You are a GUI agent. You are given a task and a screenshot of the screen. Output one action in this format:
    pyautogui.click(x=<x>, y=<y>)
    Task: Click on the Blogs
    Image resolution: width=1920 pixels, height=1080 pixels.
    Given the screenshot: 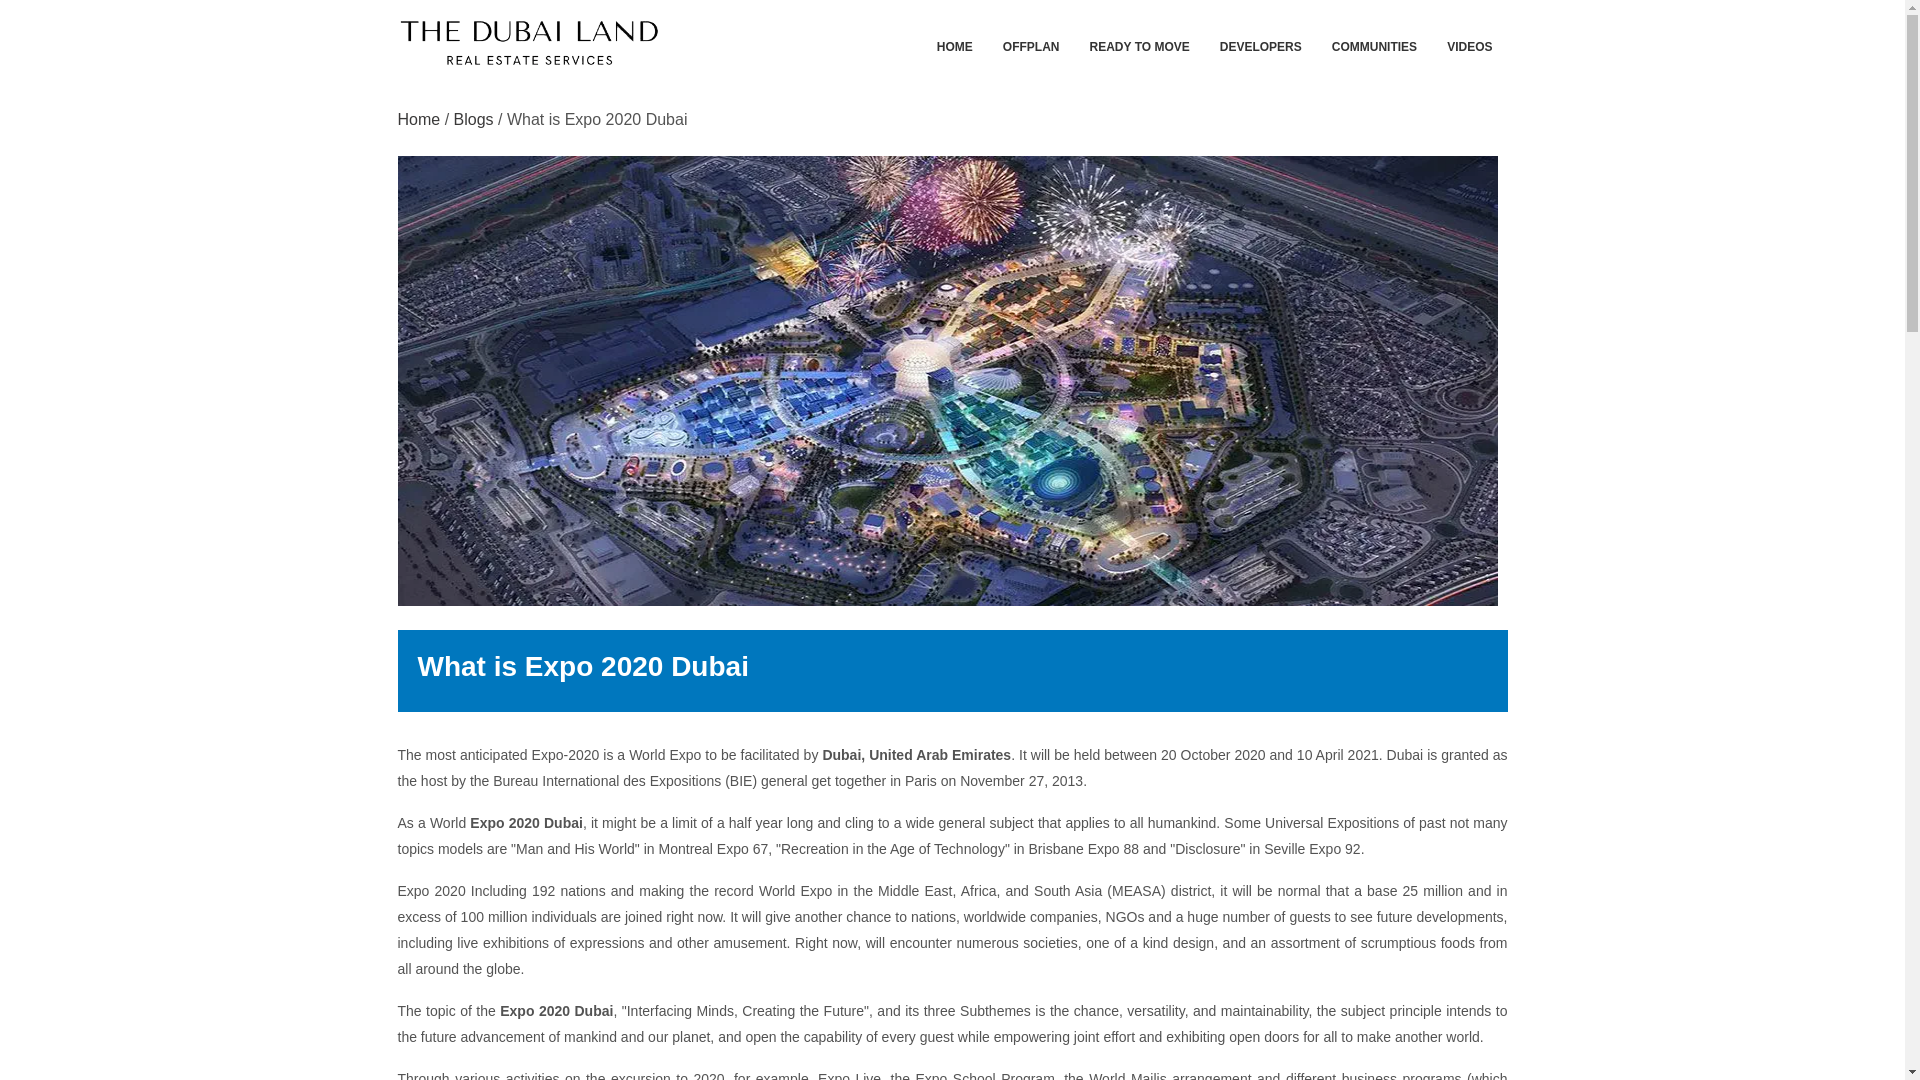 What is the action you would take?
    pyautogui.click(x=473, y=120)
    